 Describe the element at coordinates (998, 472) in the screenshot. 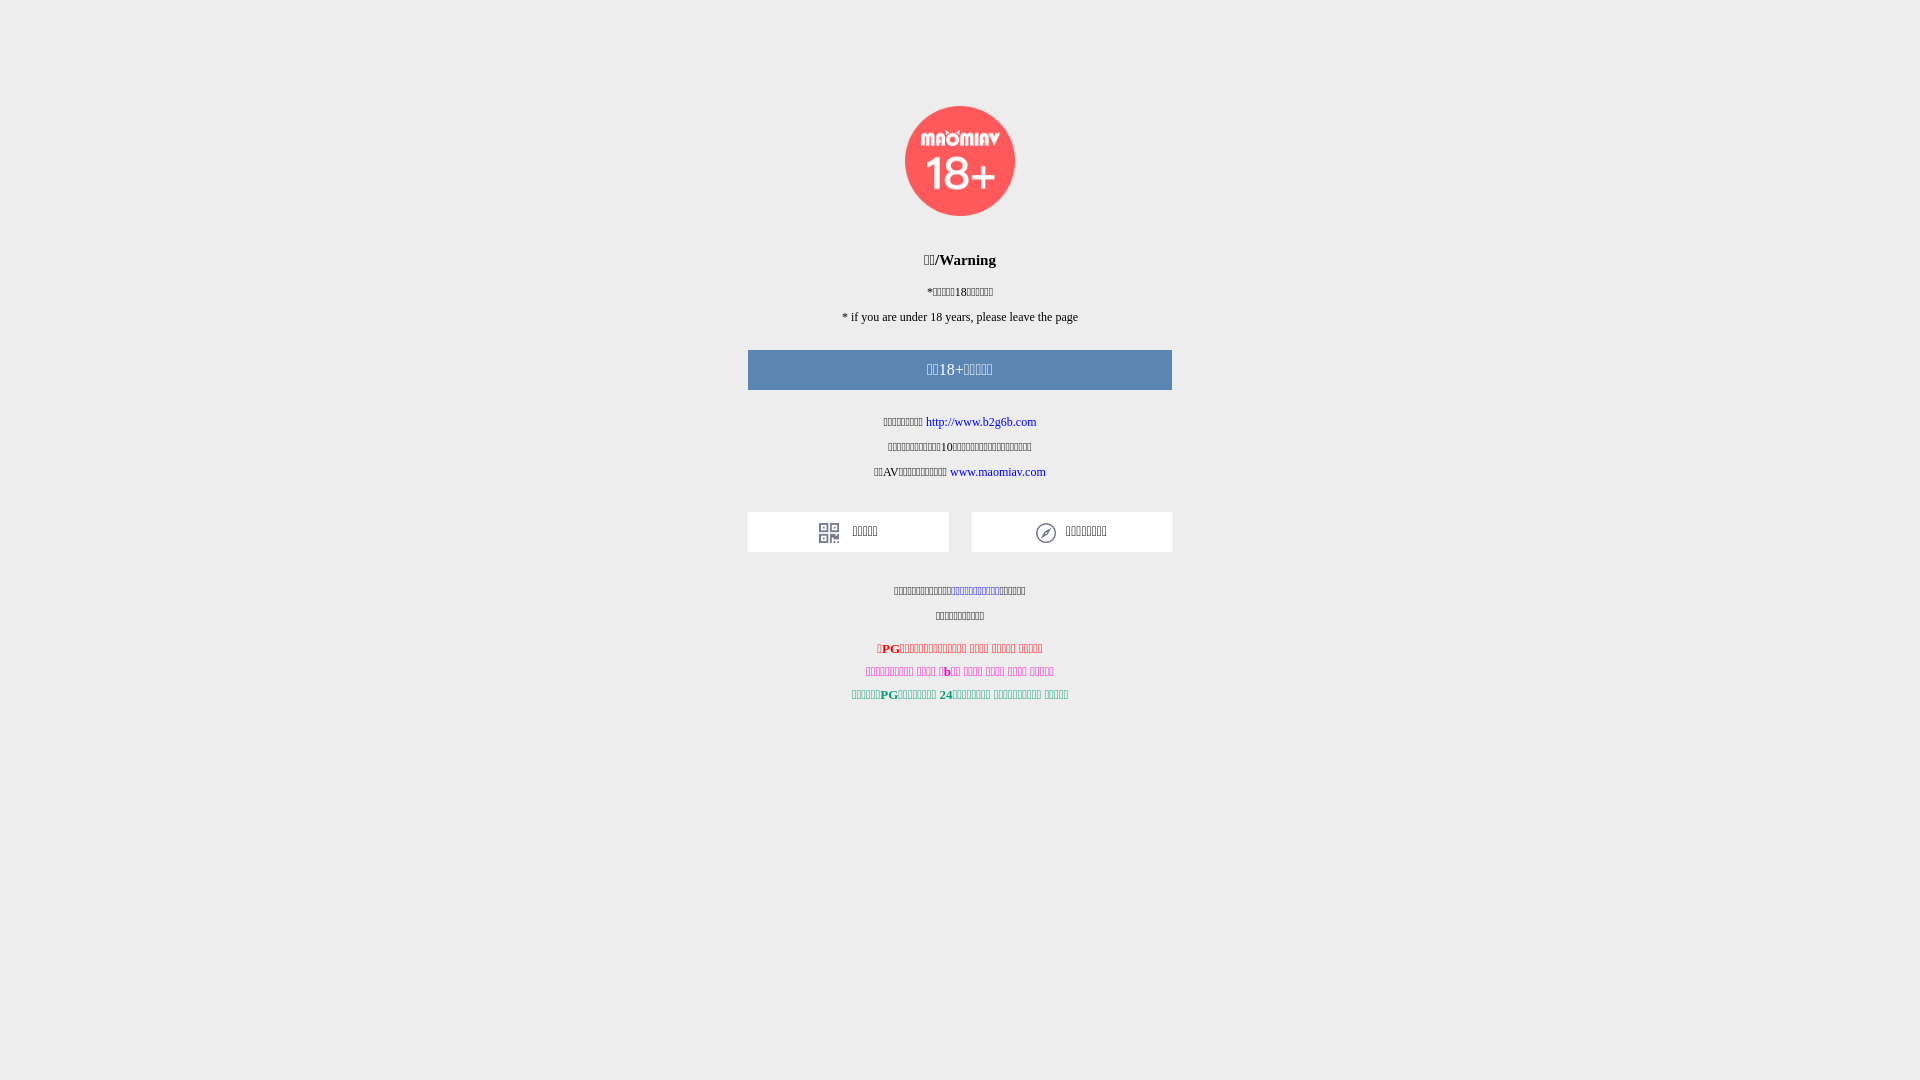

I see `www.maomiav.com` at that location.